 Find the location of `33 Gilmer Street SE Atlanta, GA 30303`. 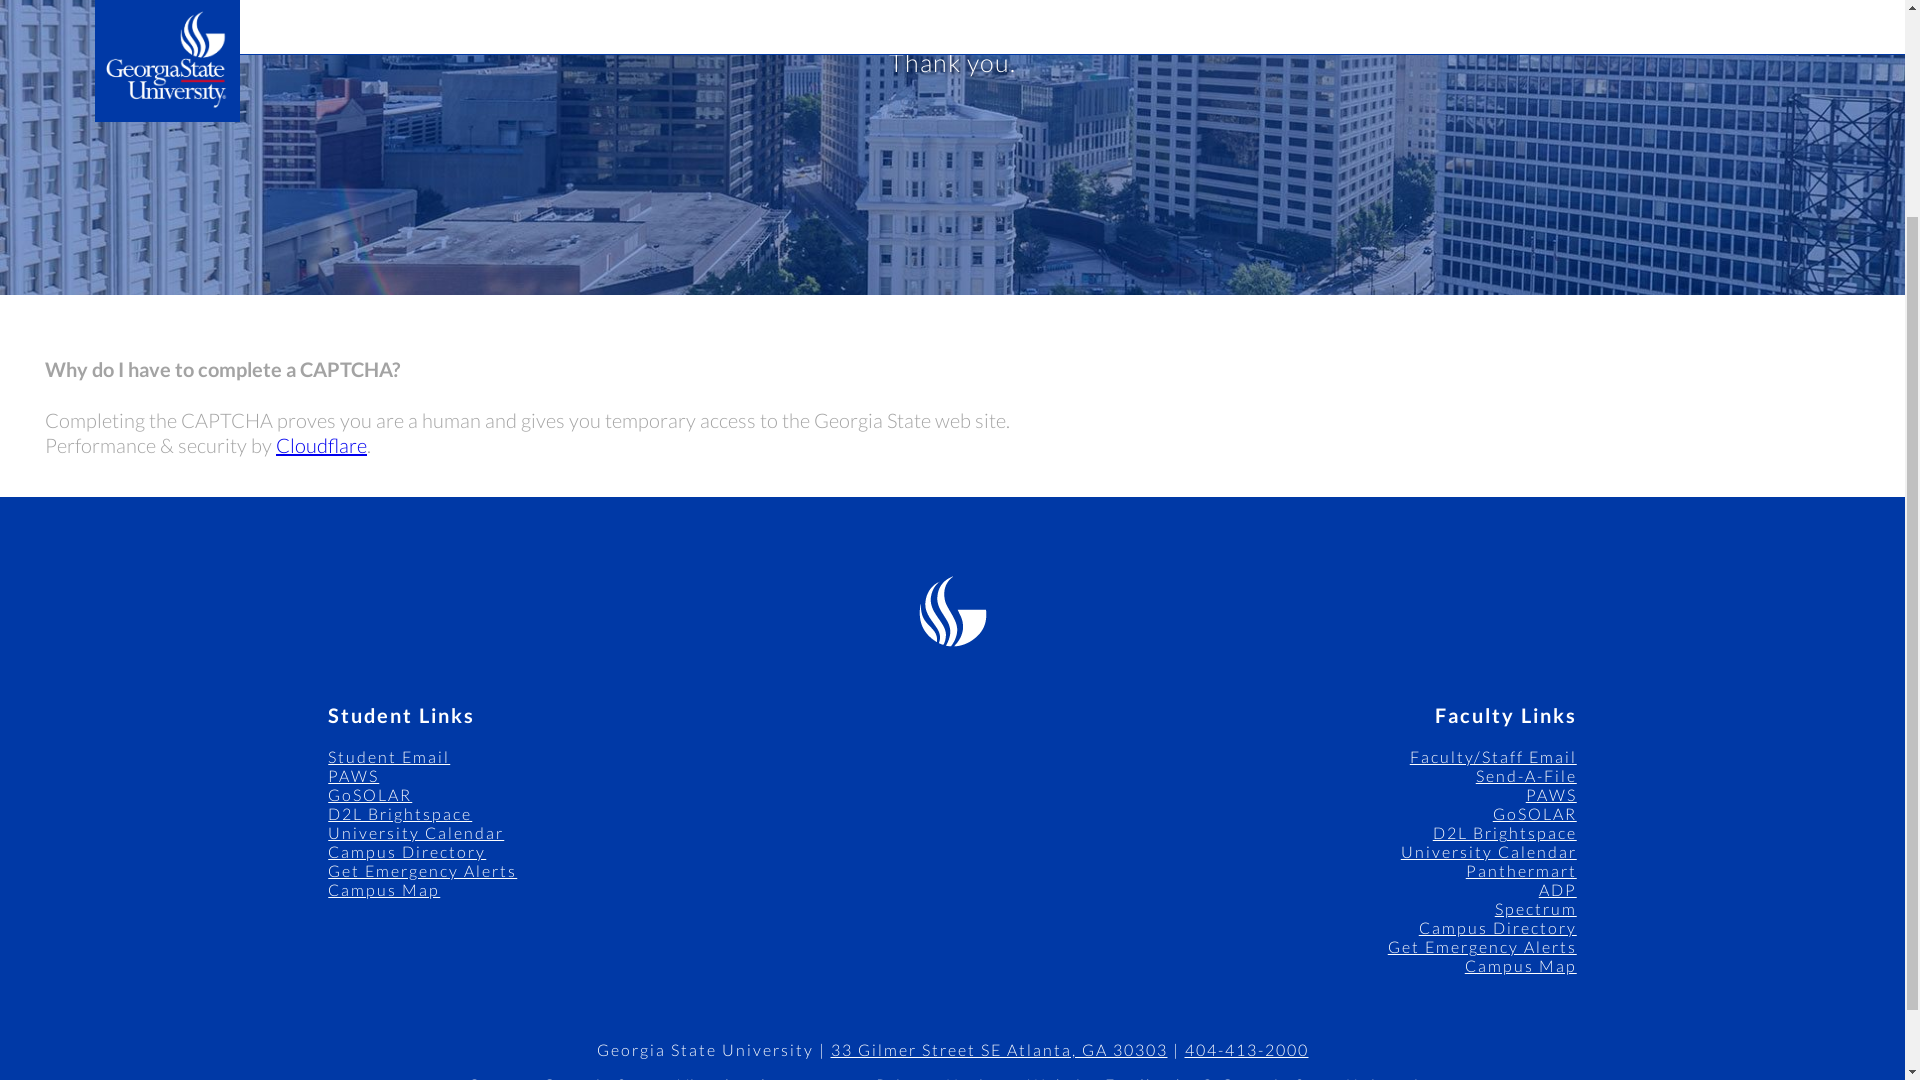

33 Gilmer Street SE Atlanta, GA 30303 is located at coordinates (998, 1050).